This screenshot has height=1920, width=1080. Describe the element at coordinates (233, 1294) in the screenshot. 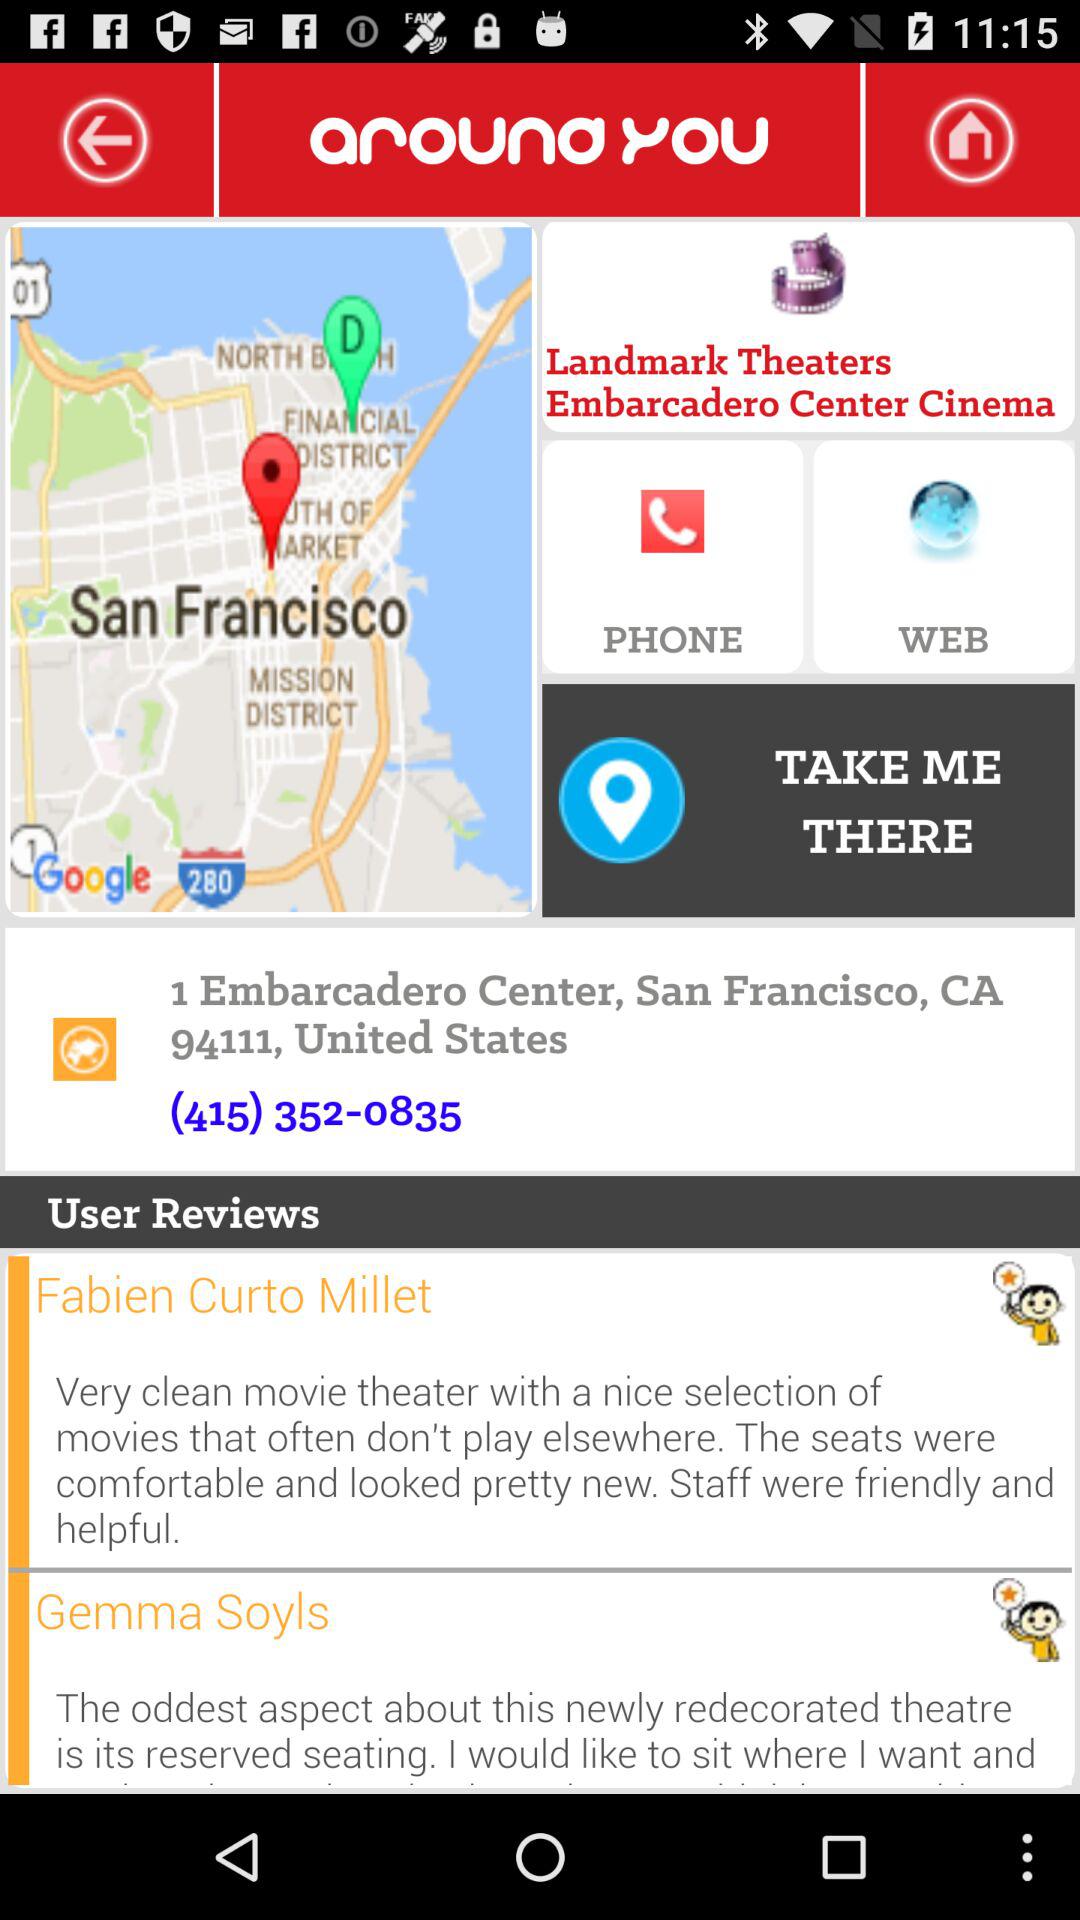

I see `choose the item below     user reviews  icon` at that location.